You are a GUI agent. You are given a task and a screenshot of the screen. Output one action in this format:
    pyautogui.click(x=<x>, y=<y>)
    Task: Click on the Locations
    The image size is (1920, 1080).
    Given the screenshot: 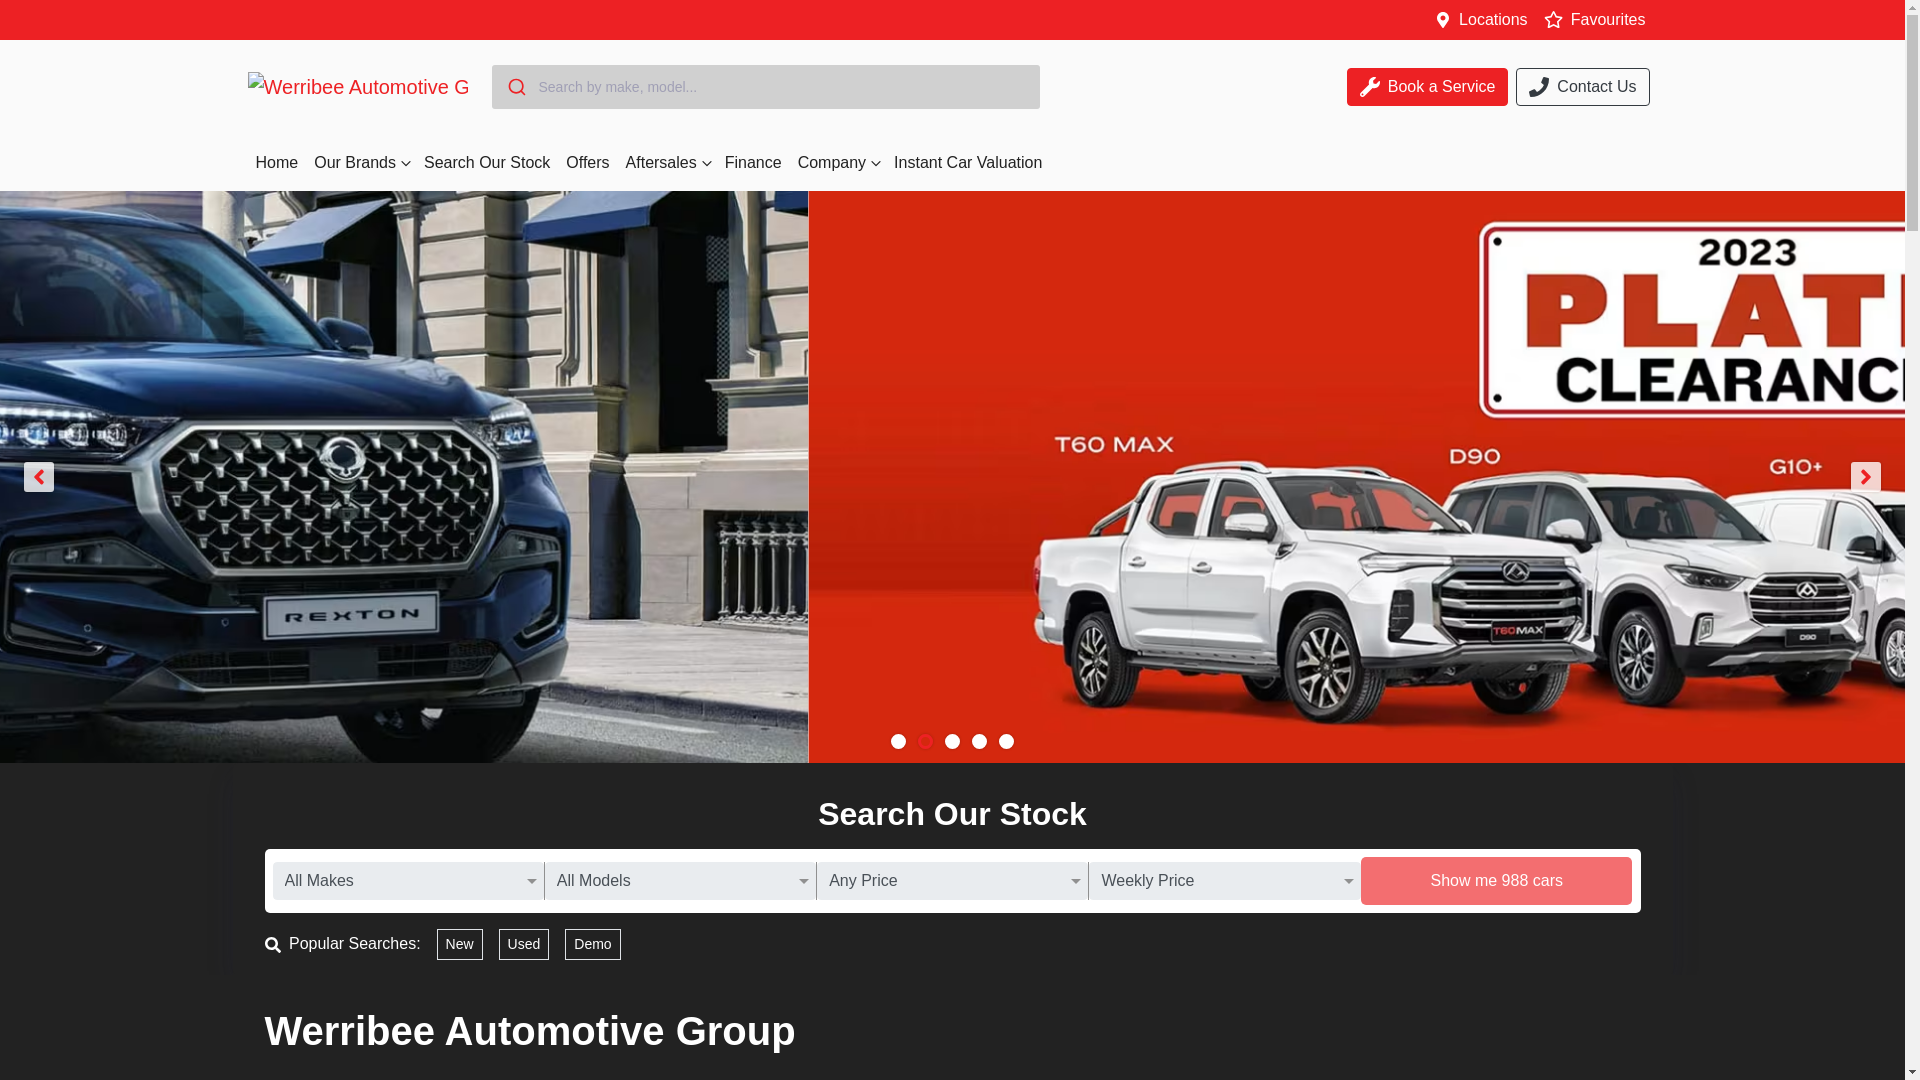 What is the action you would take?
    pyautogui.click(x=1494, y=19)
    